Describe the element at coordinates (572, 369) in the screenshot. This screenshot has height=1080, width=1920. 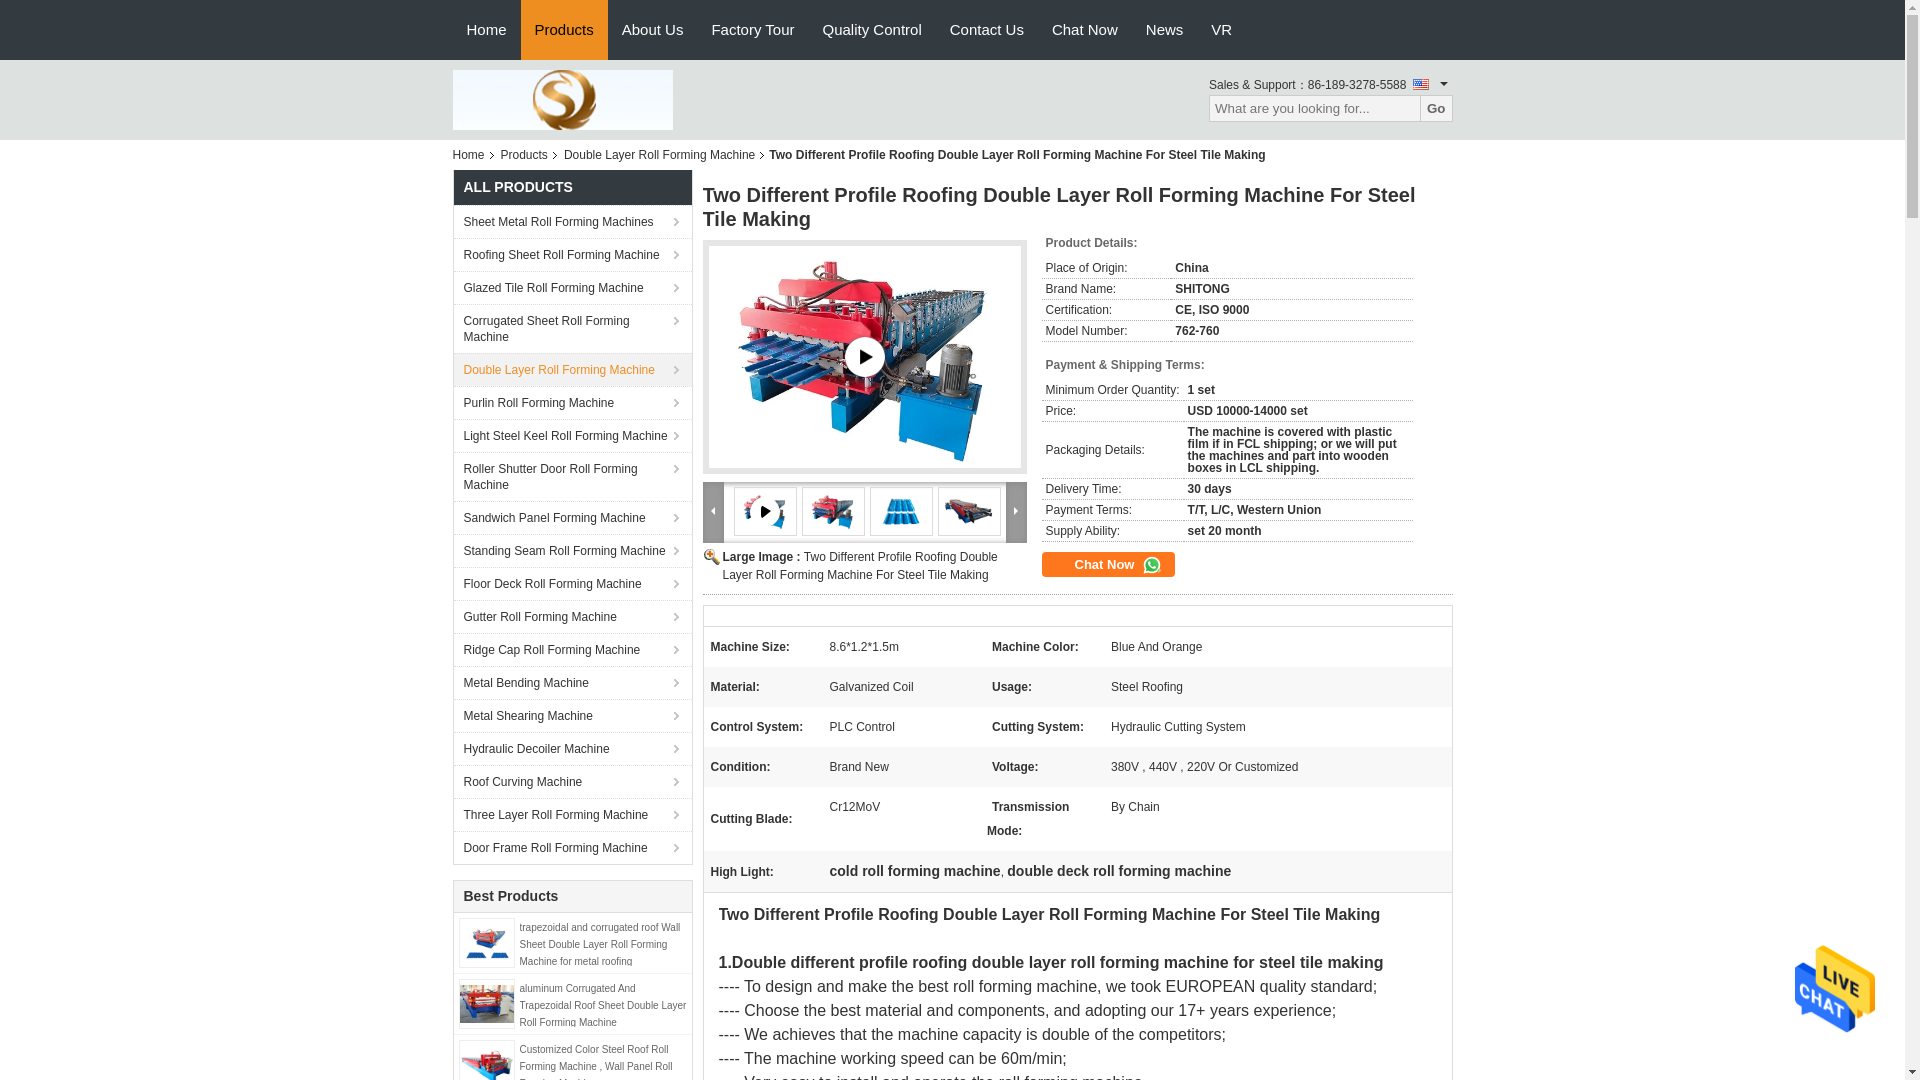
I see `Double Layer Roll Forming Machine` at that location.